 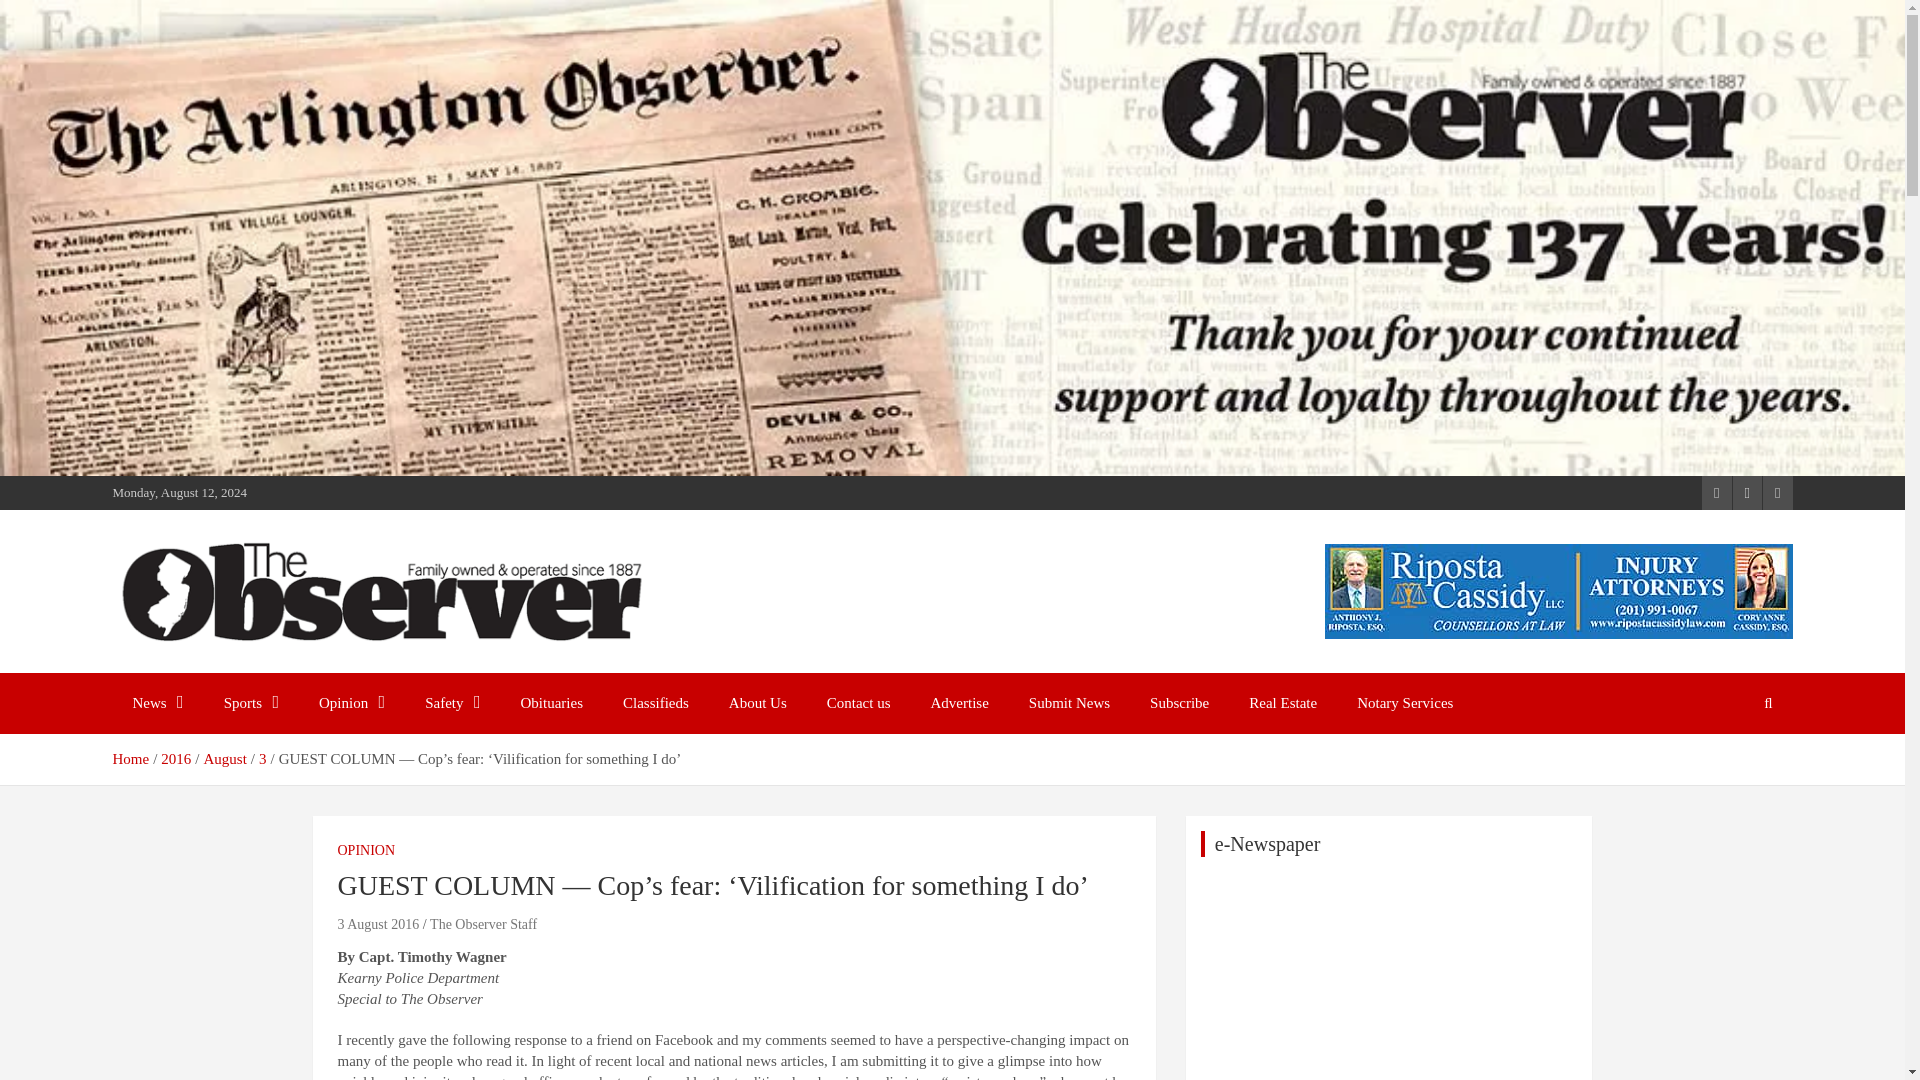 I want to click on About Us, so click(x=757, y=703).